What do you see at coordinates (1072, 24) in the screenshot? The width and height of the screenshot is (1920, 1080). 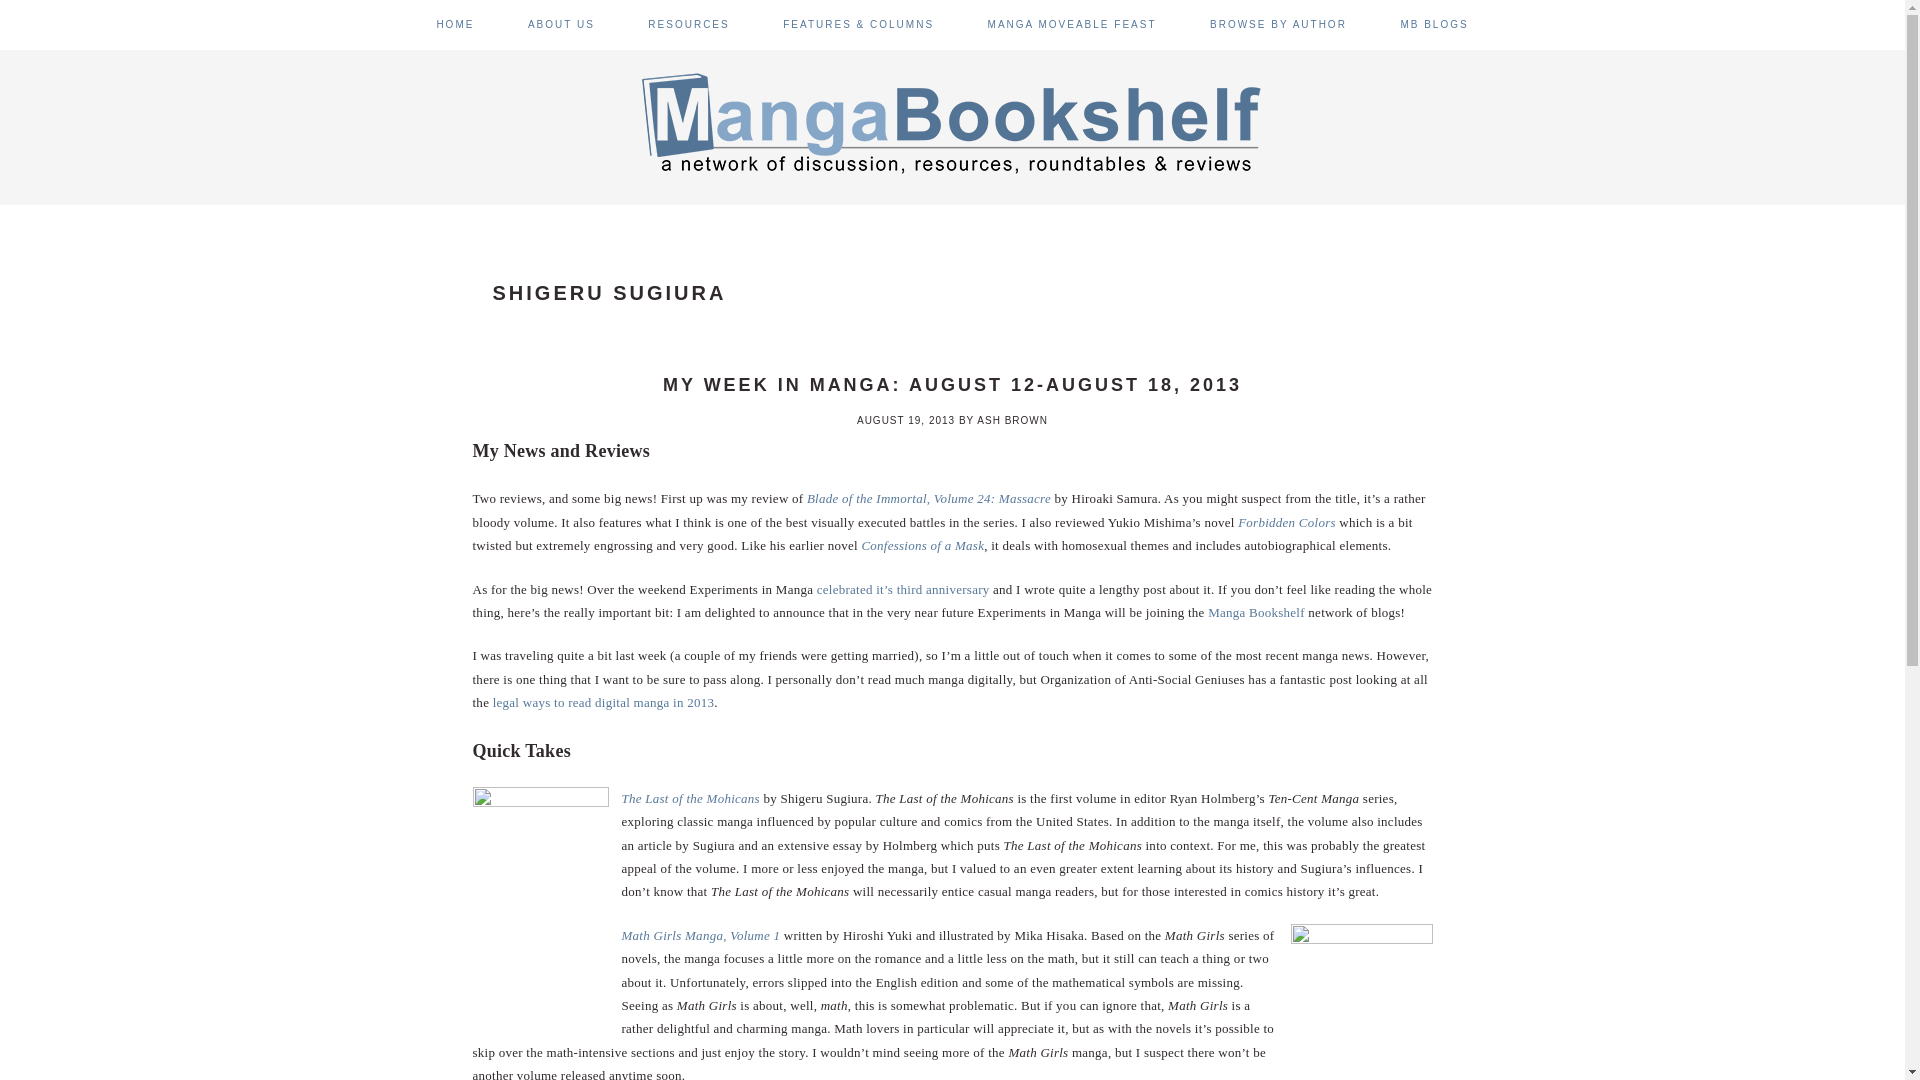 I see `MANGA MOVEABLE FEAST` at bounding box center [1072, 24].